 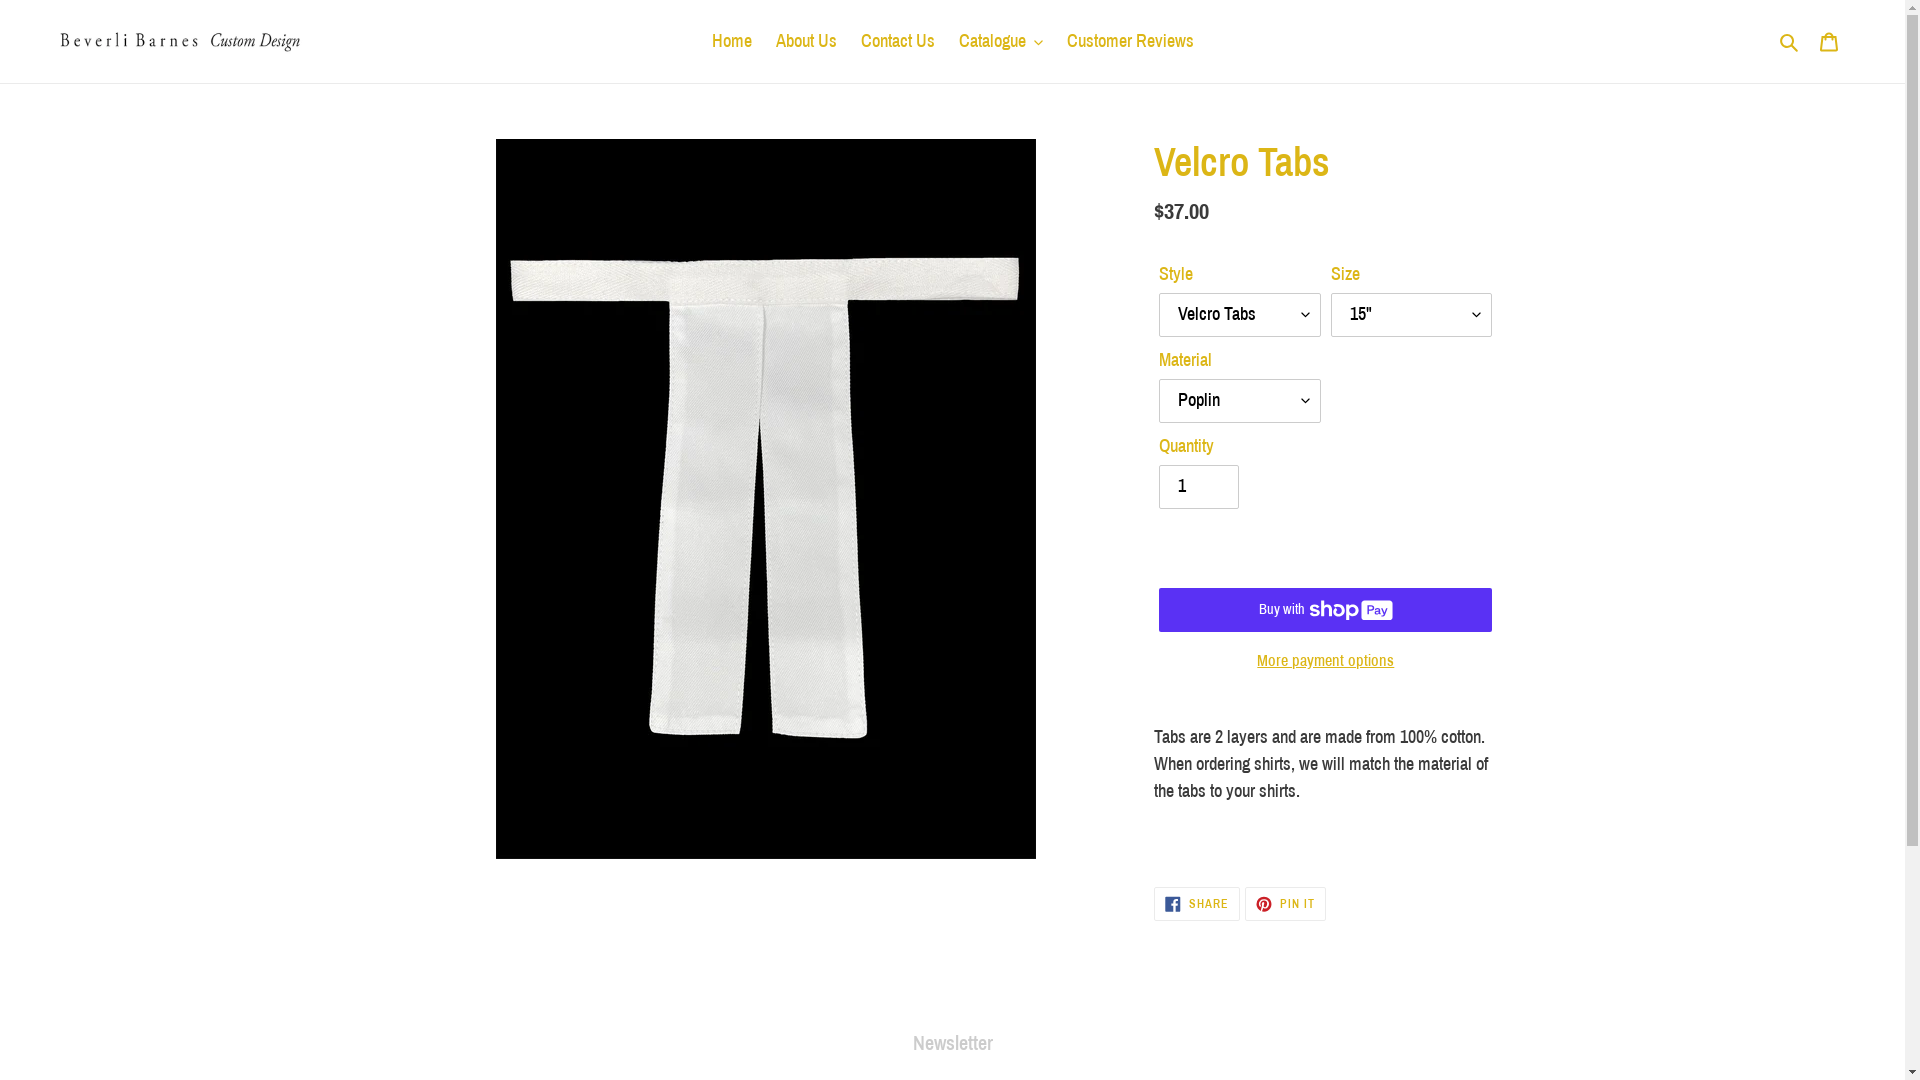 I want to click on About Us, so click(x=806, y=42).